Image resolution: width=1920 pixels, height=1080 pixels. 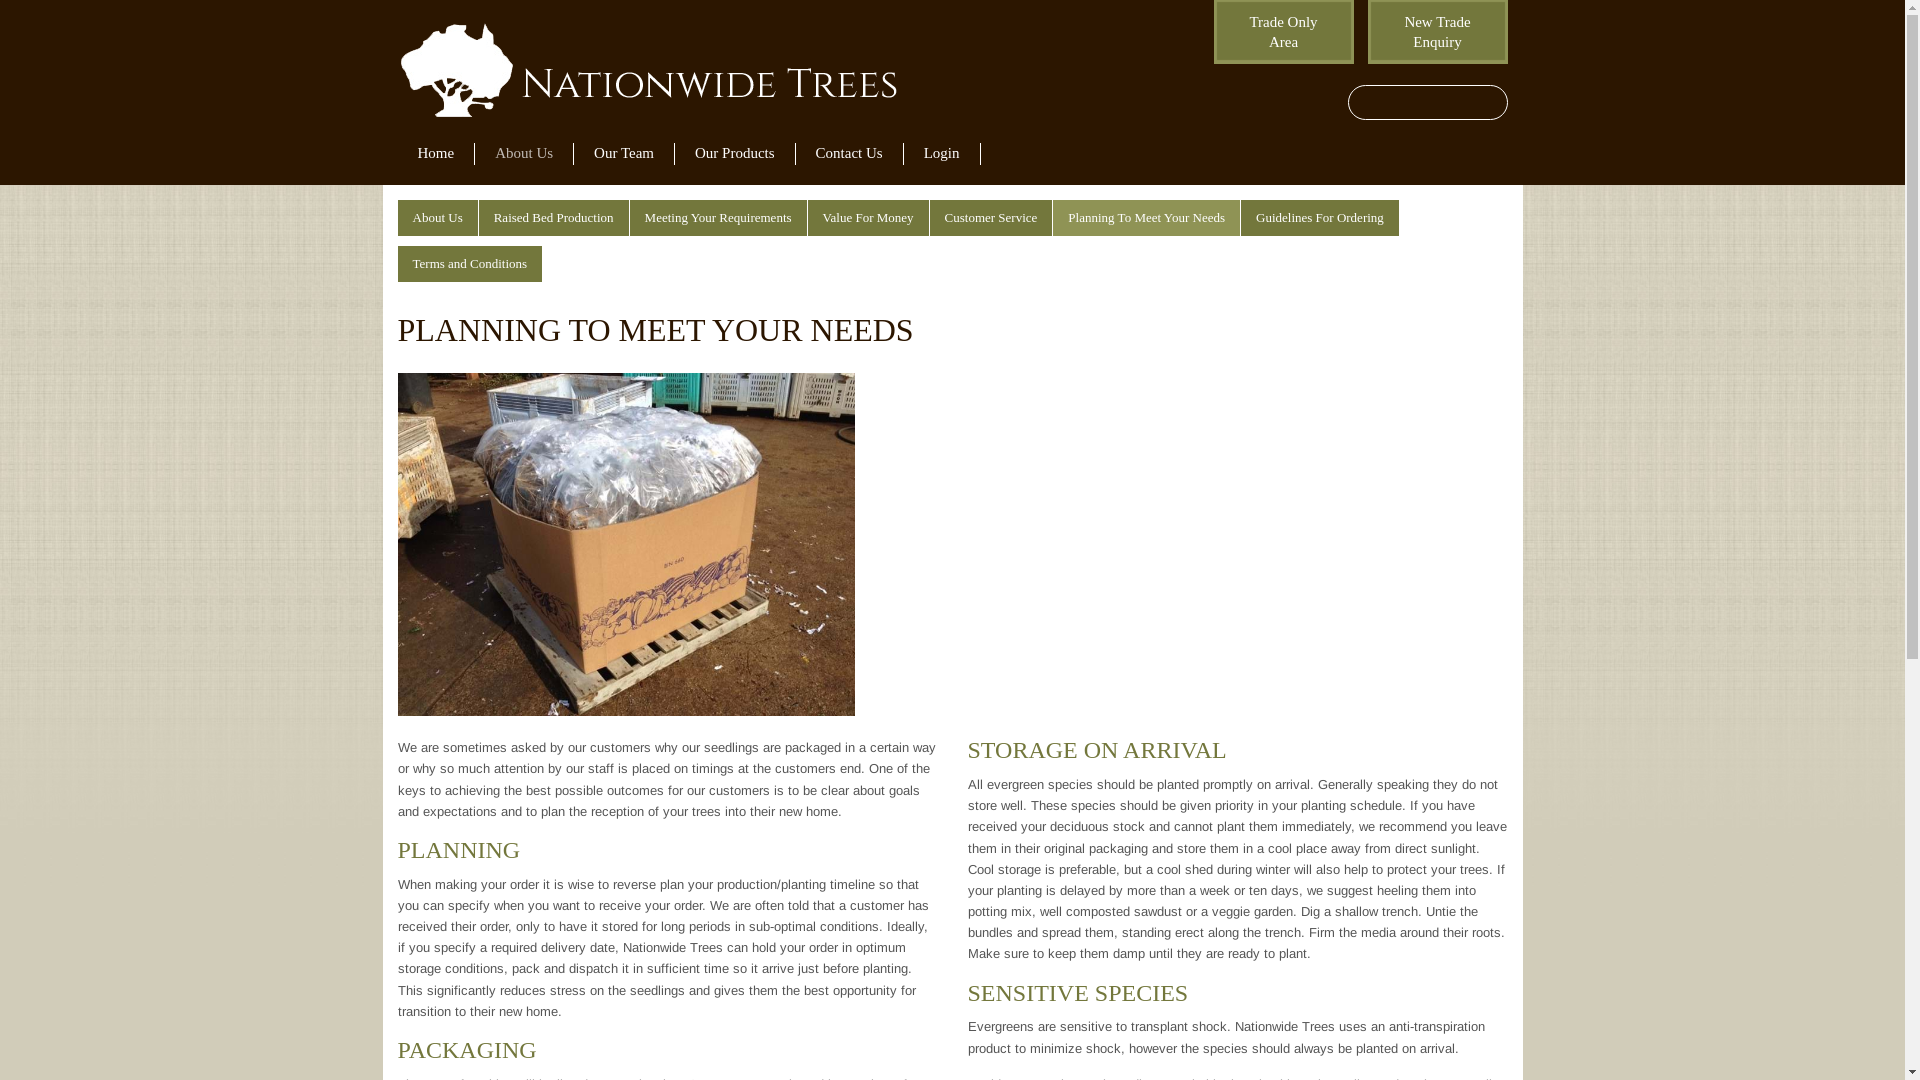 What do you see at coordinates (1438, 32) in the screenshot?
I see `New Trade Enquiry` at bounding box center [1438, 32].